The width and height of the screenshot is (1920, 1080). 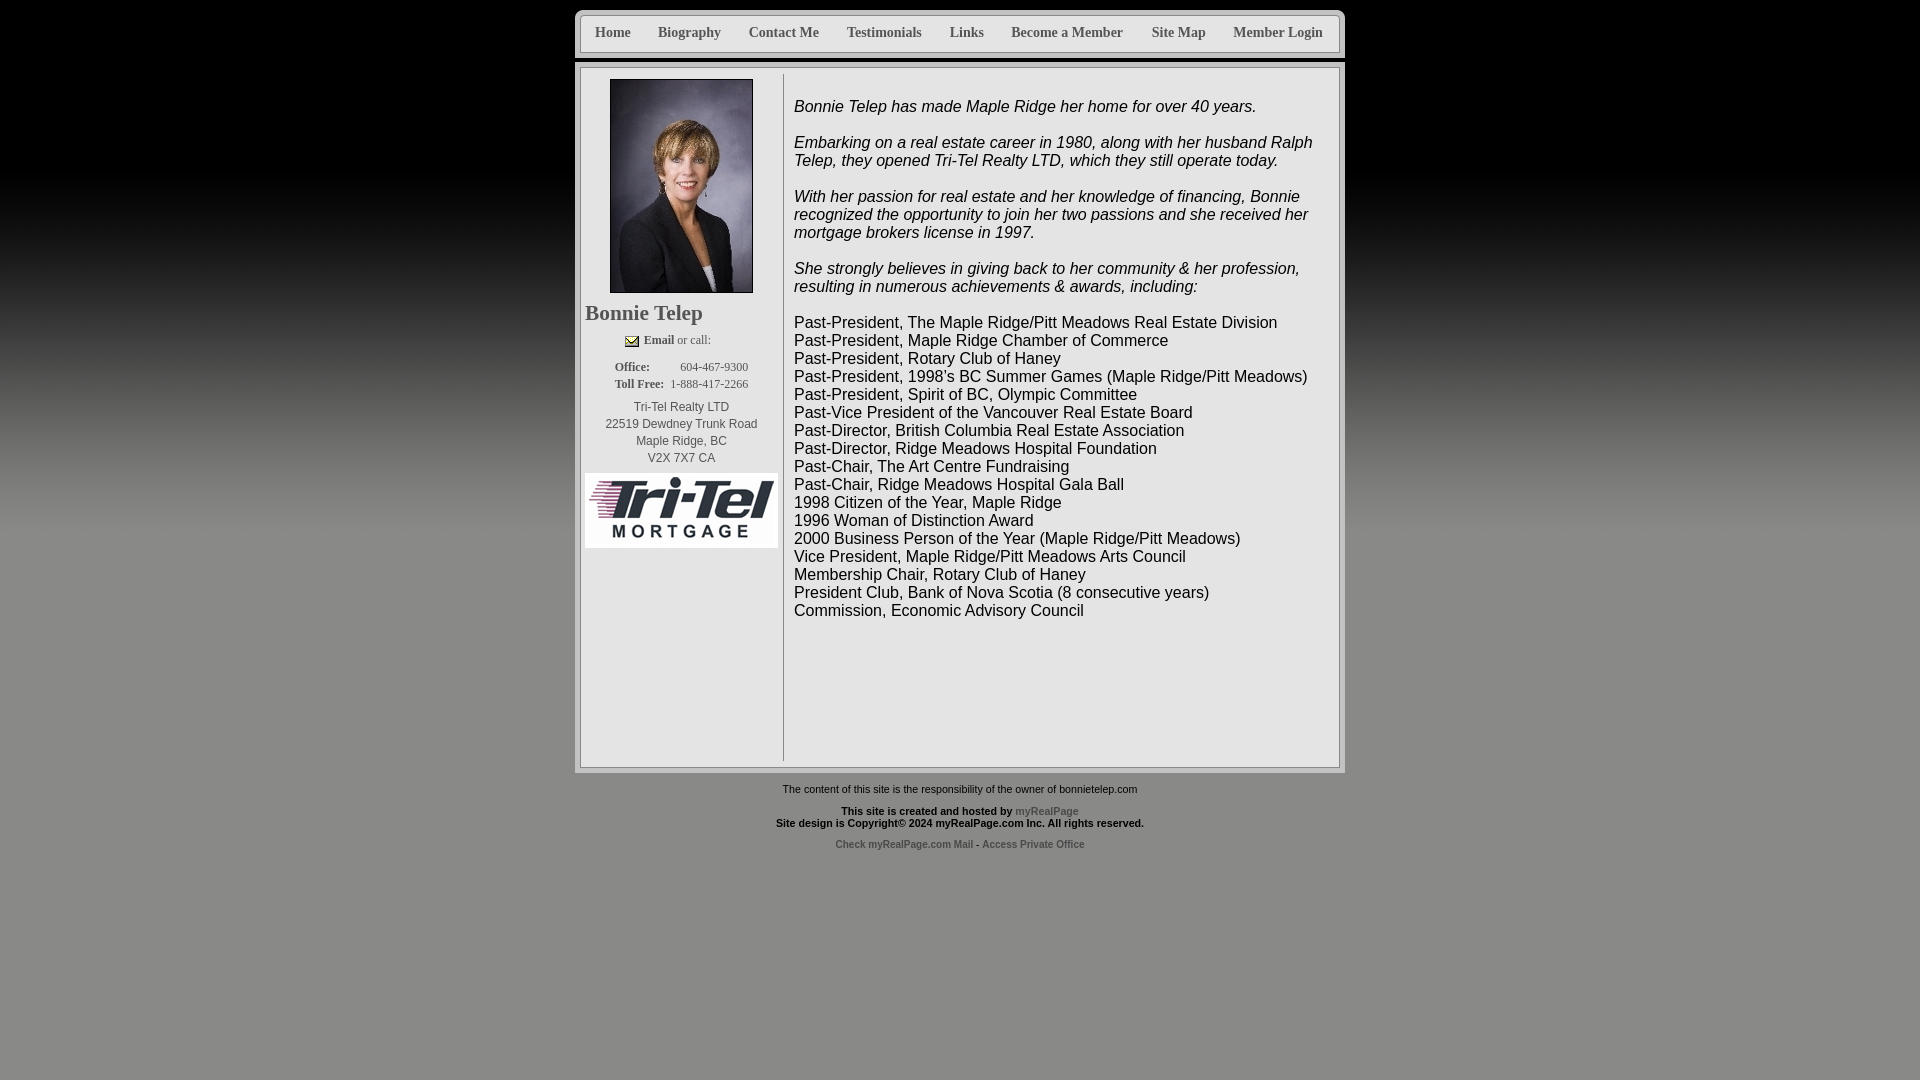 I want to click on Biography, so click(x=690, y=28).